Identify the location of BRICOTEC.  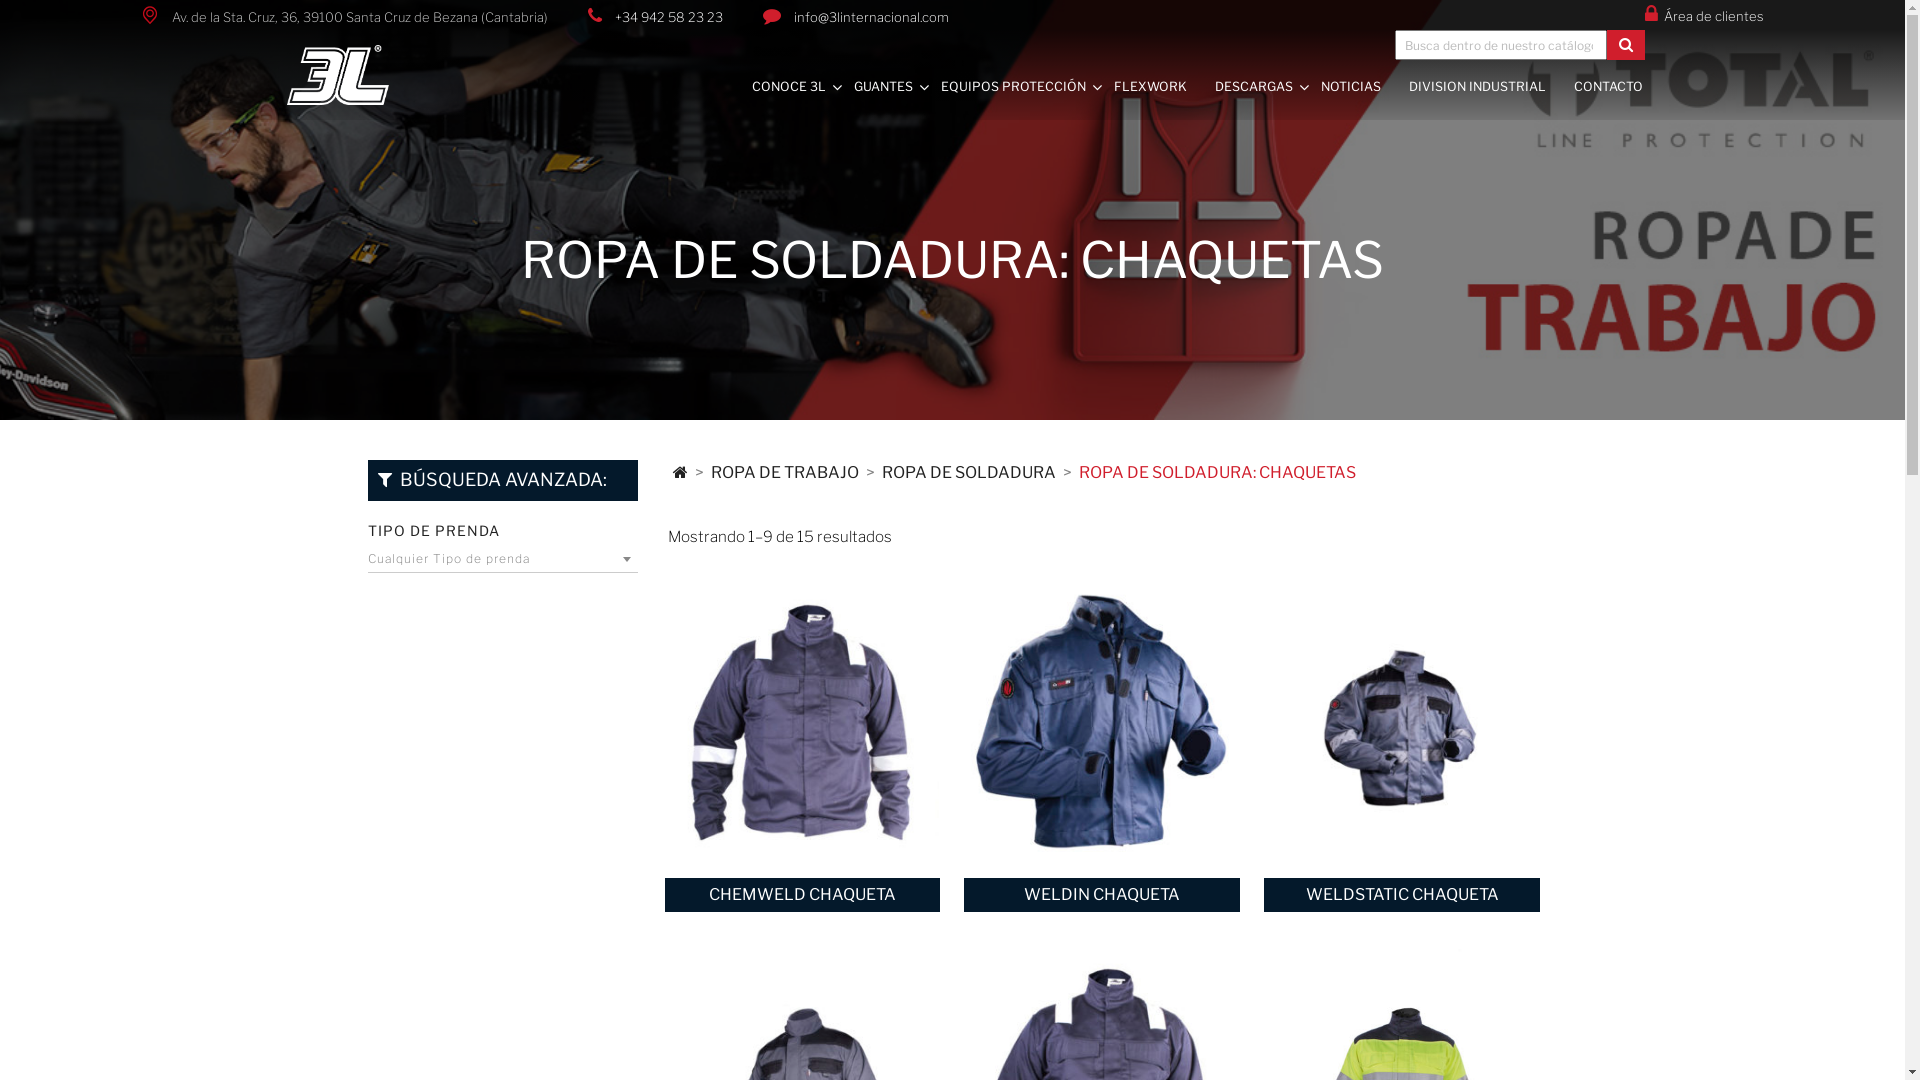
(1108, 430).